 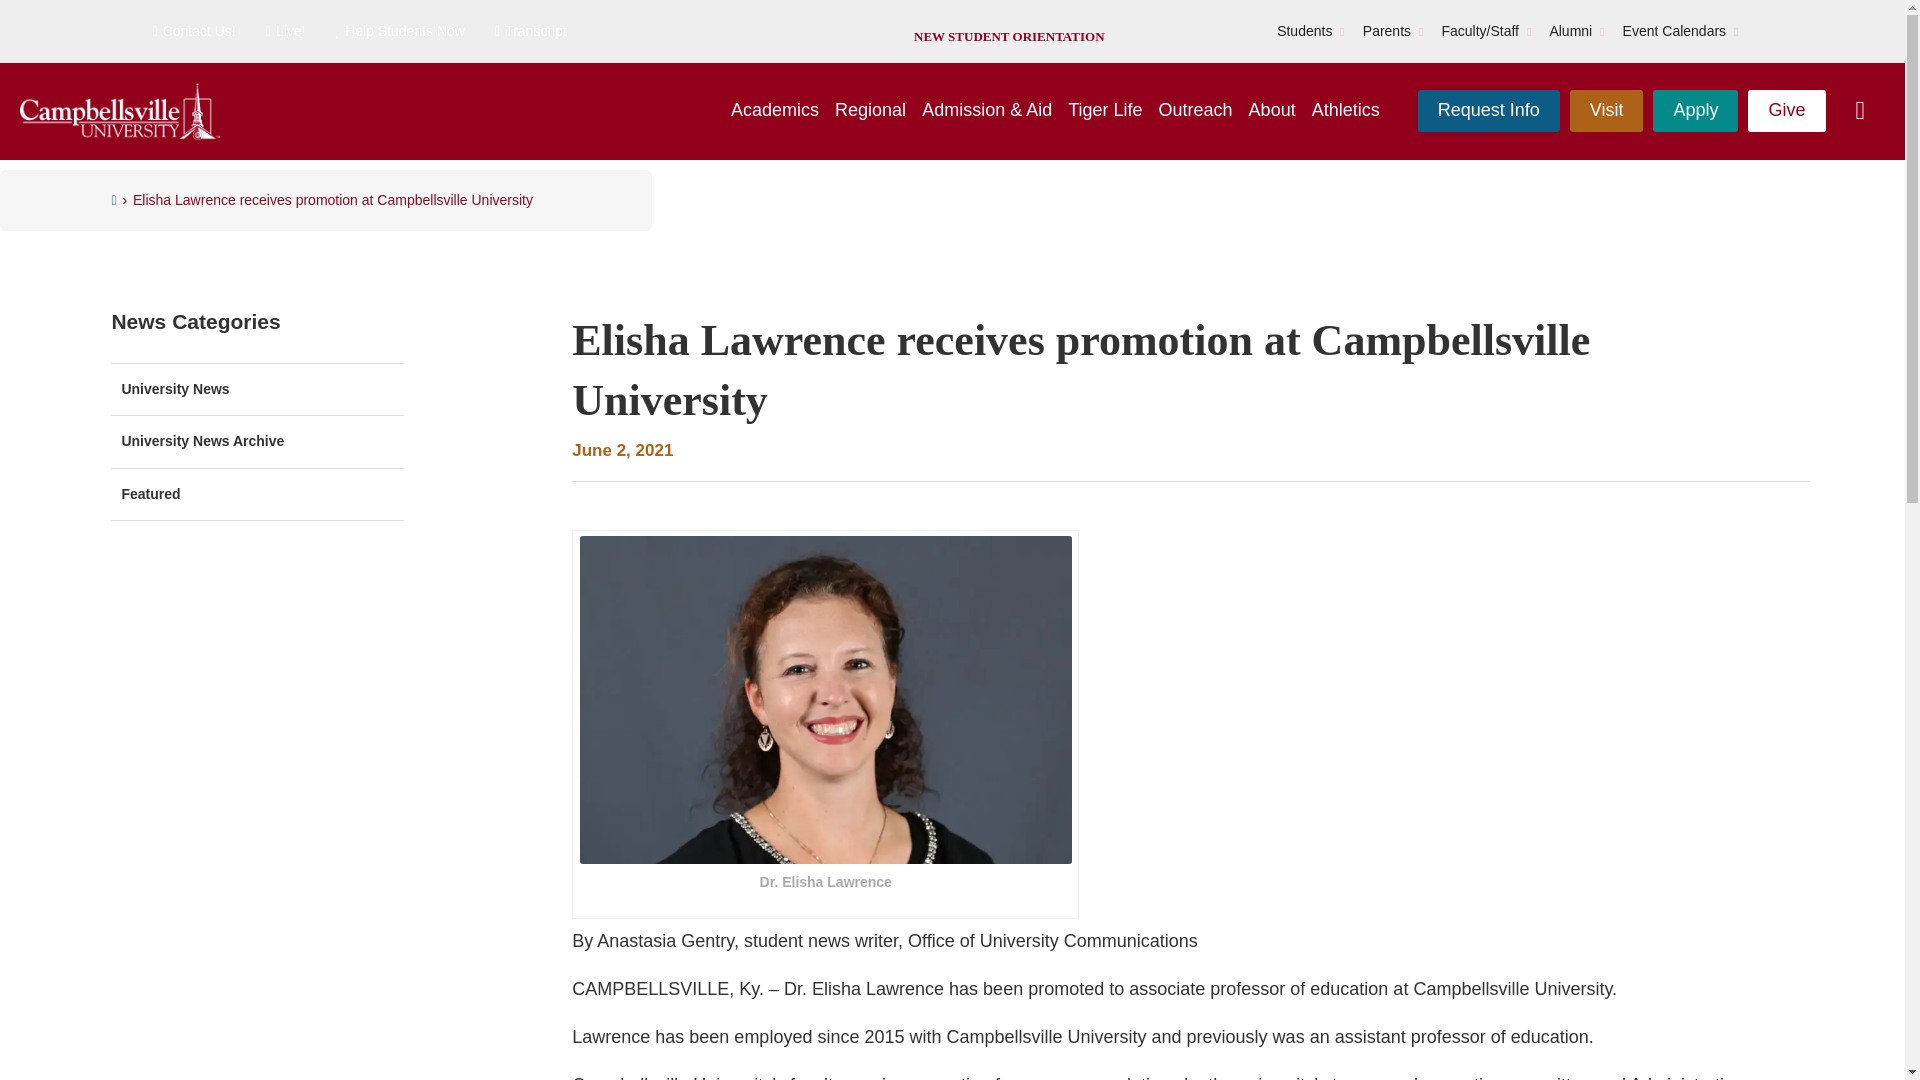 What do you see at coordinates (192, 32) in the screenshot?
I see `Contact Us!` at bounding box center [192, 32].